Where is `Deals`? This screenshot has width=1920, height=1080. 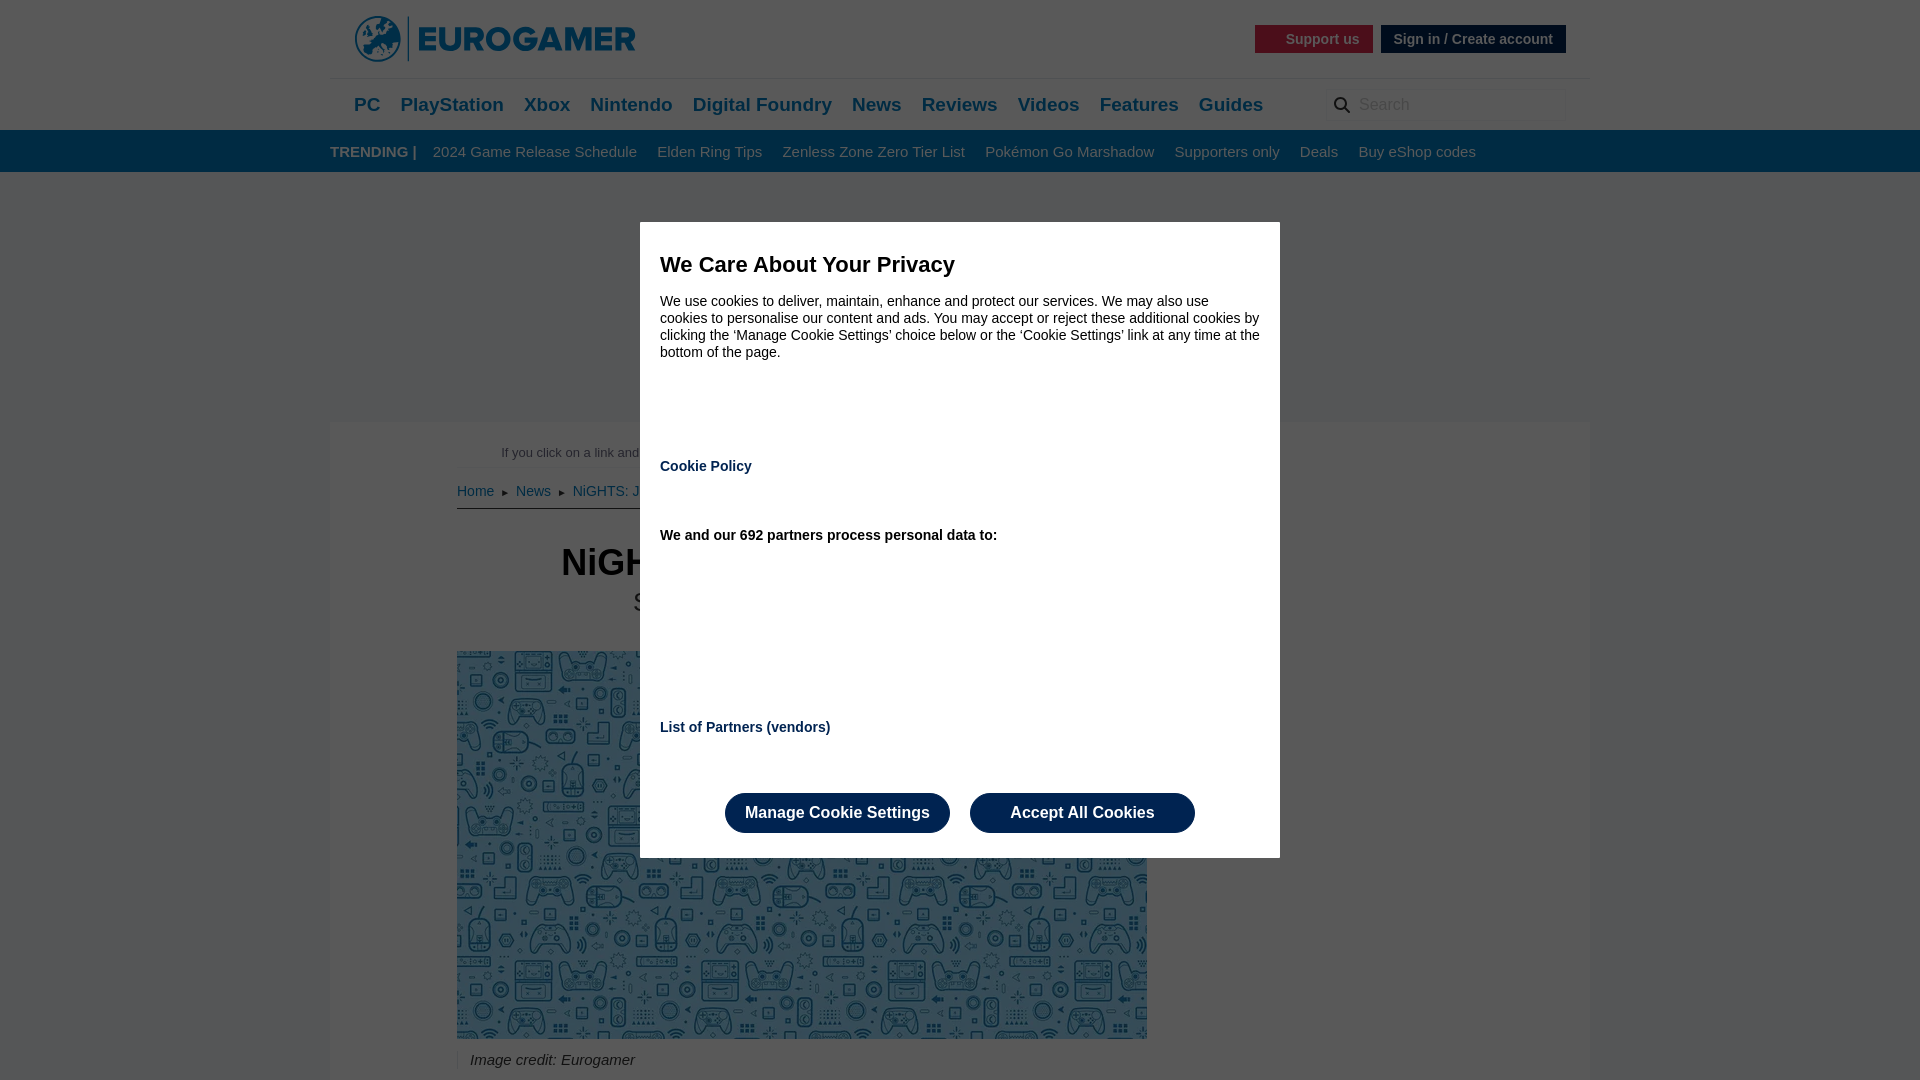
Deals is located at coordinates (1318, 152).